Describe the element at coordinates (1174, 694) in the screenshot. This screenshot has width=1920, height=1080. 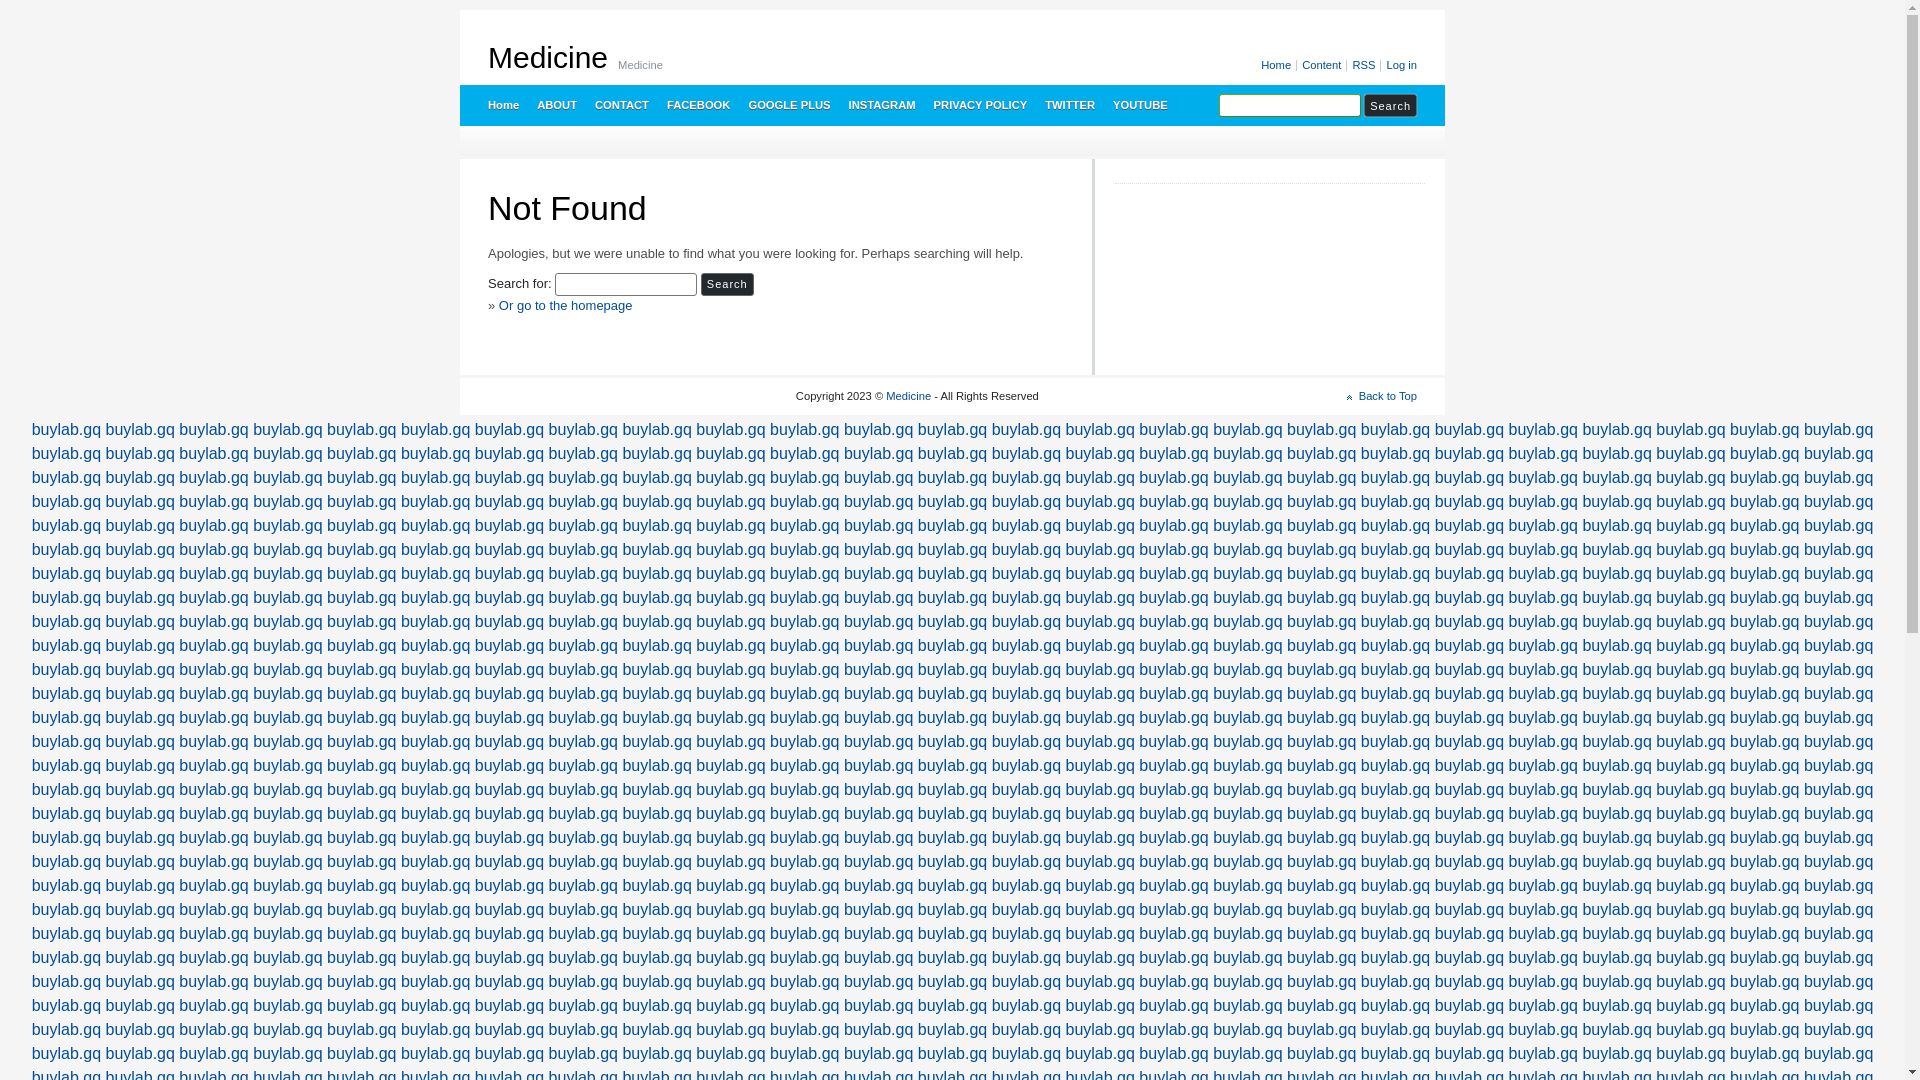
I see `buylab.gq` at that location.